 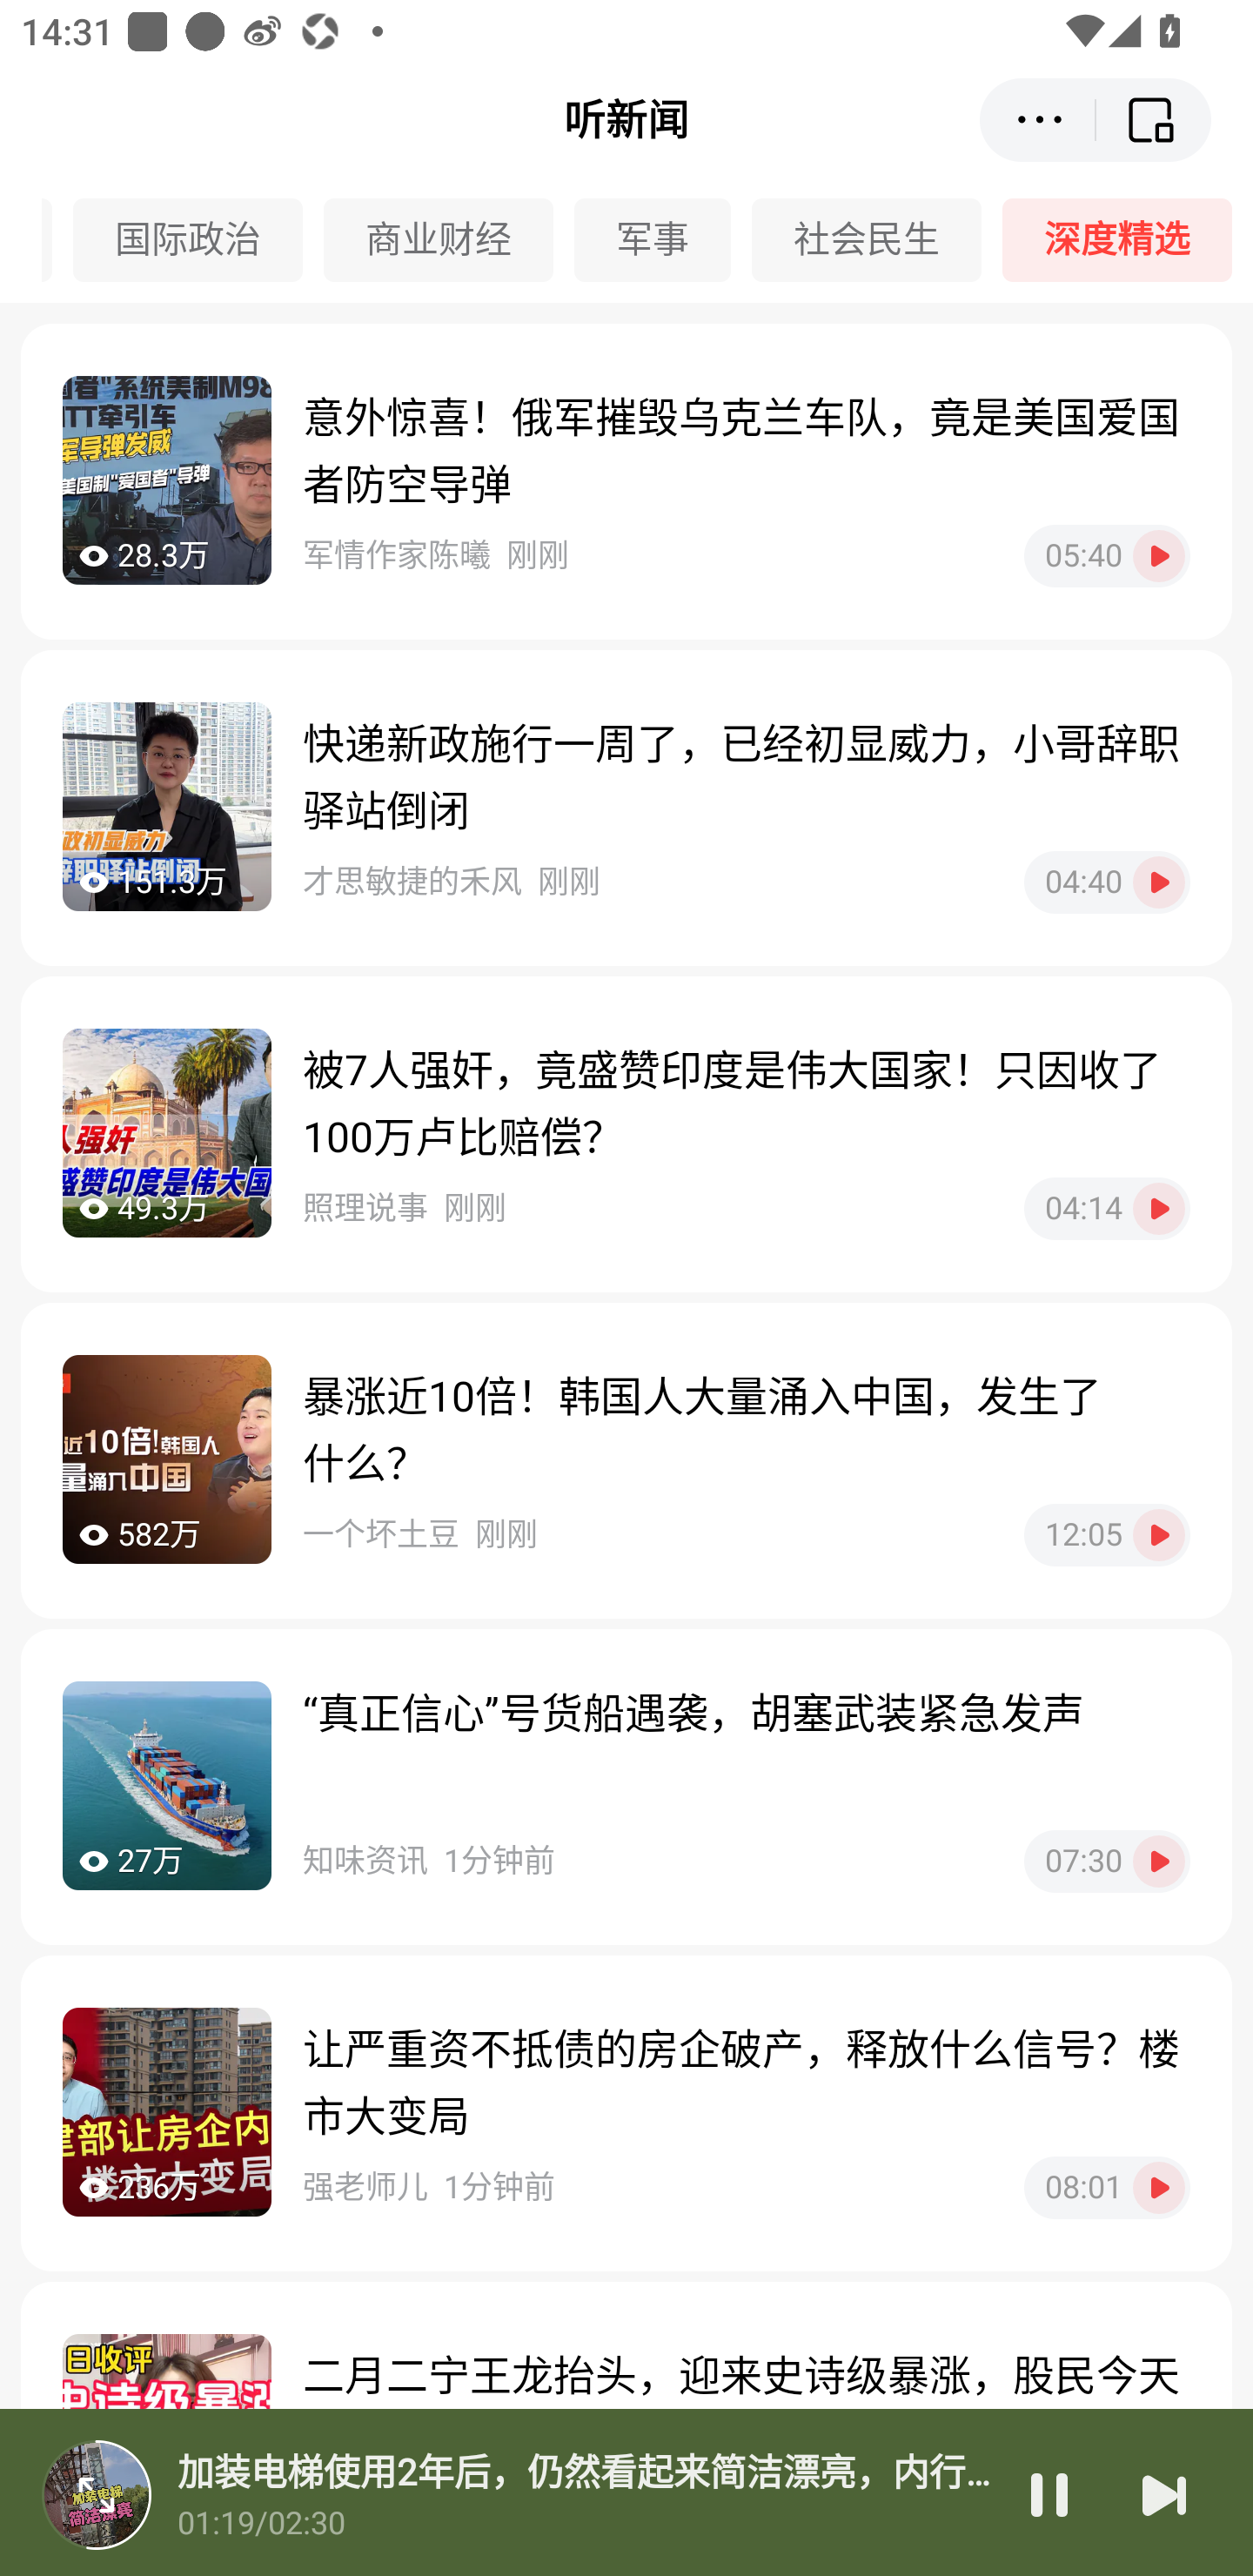 I want to click on 05:40, so click(x=1107, y=555).